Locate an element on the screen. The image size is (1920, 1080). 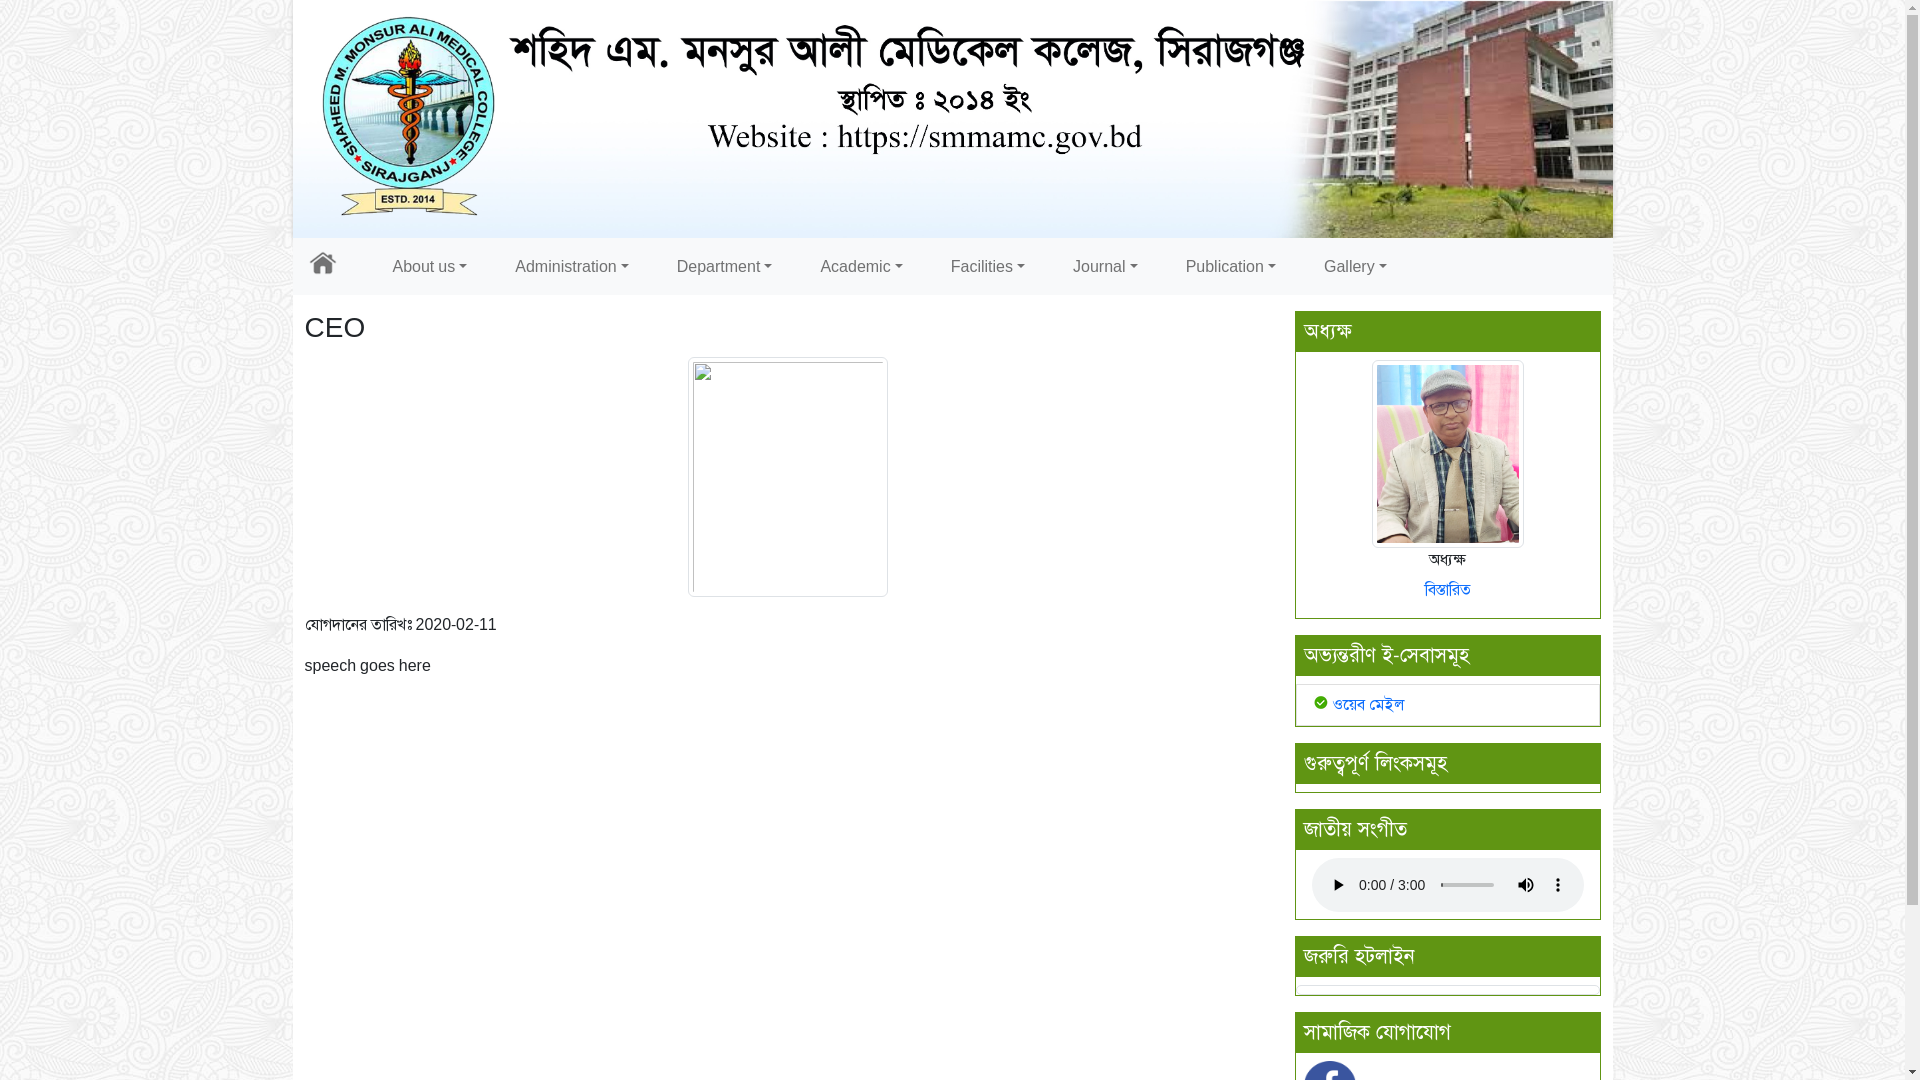
About us is located at coordinates (430, 267).